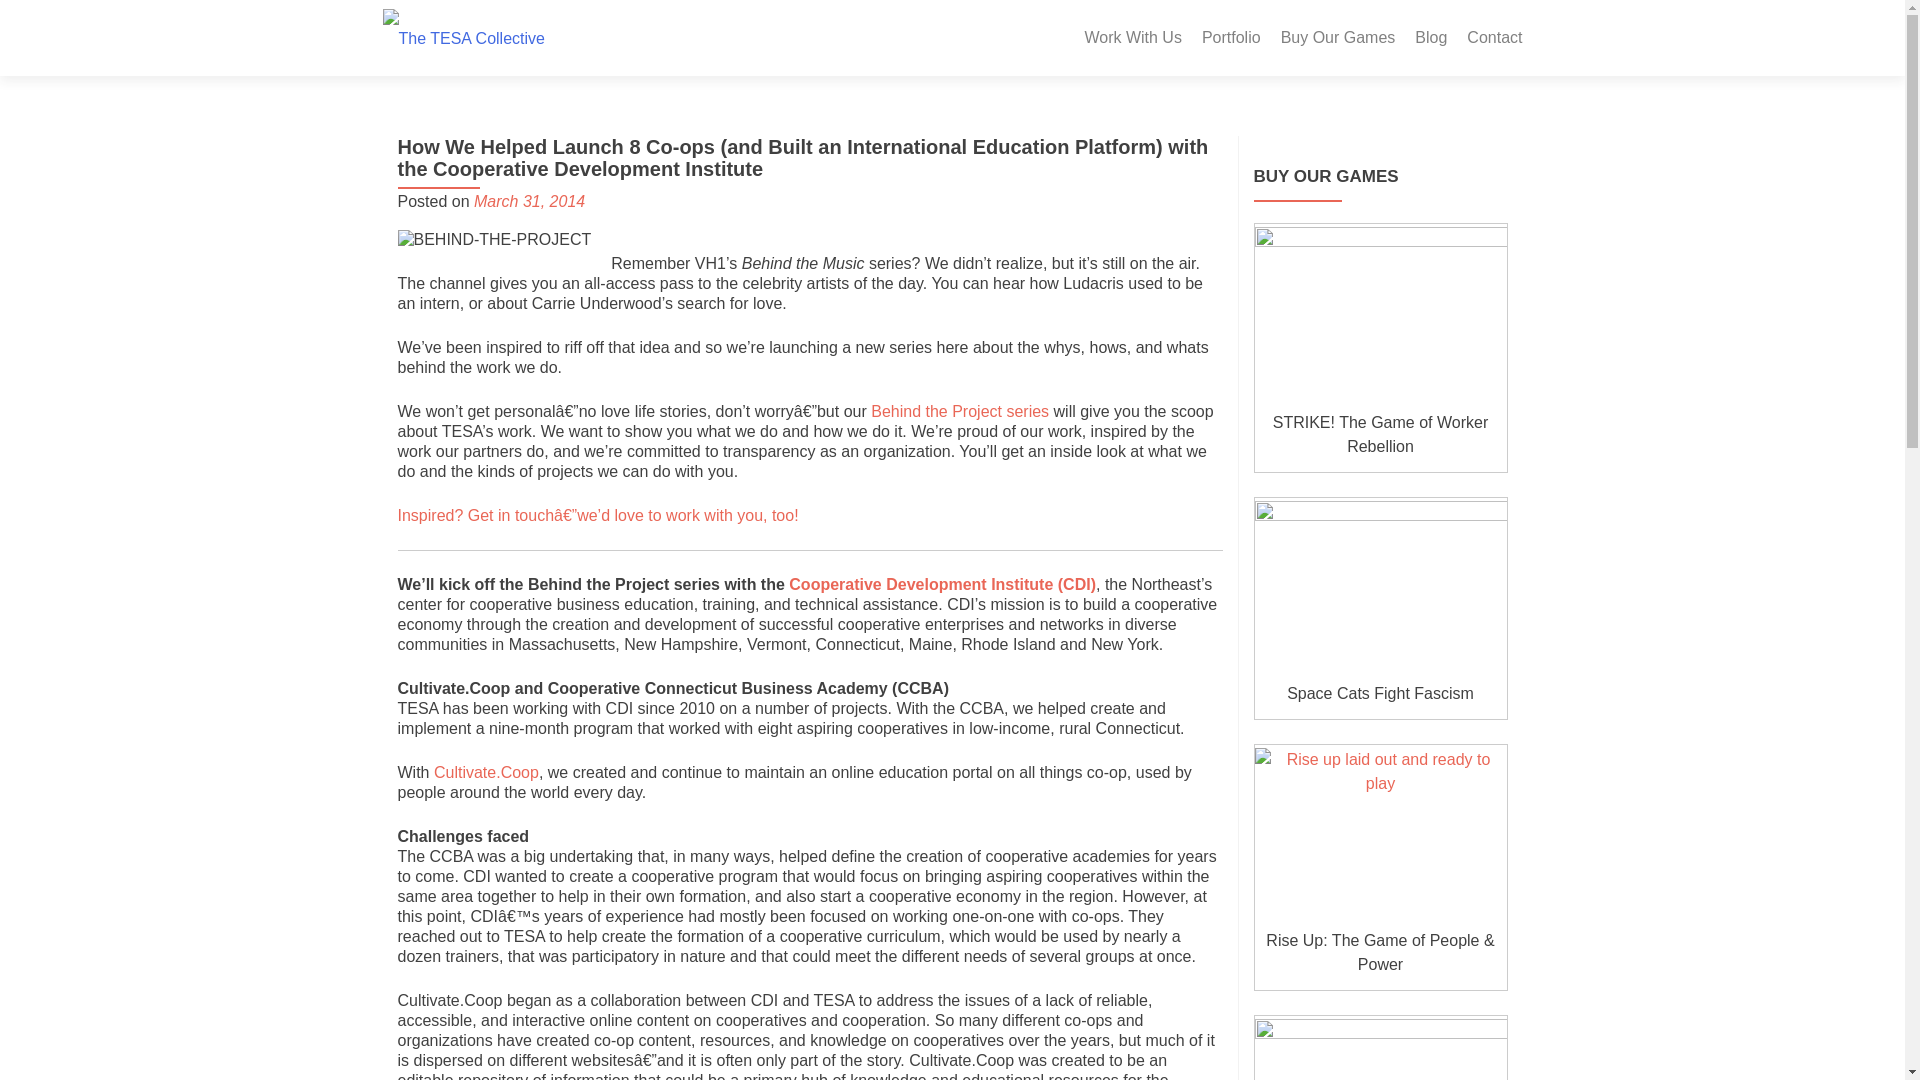  Describe the element at coordinates (960, 411) in the screenshot. I see `Behind the Project series` at that location.